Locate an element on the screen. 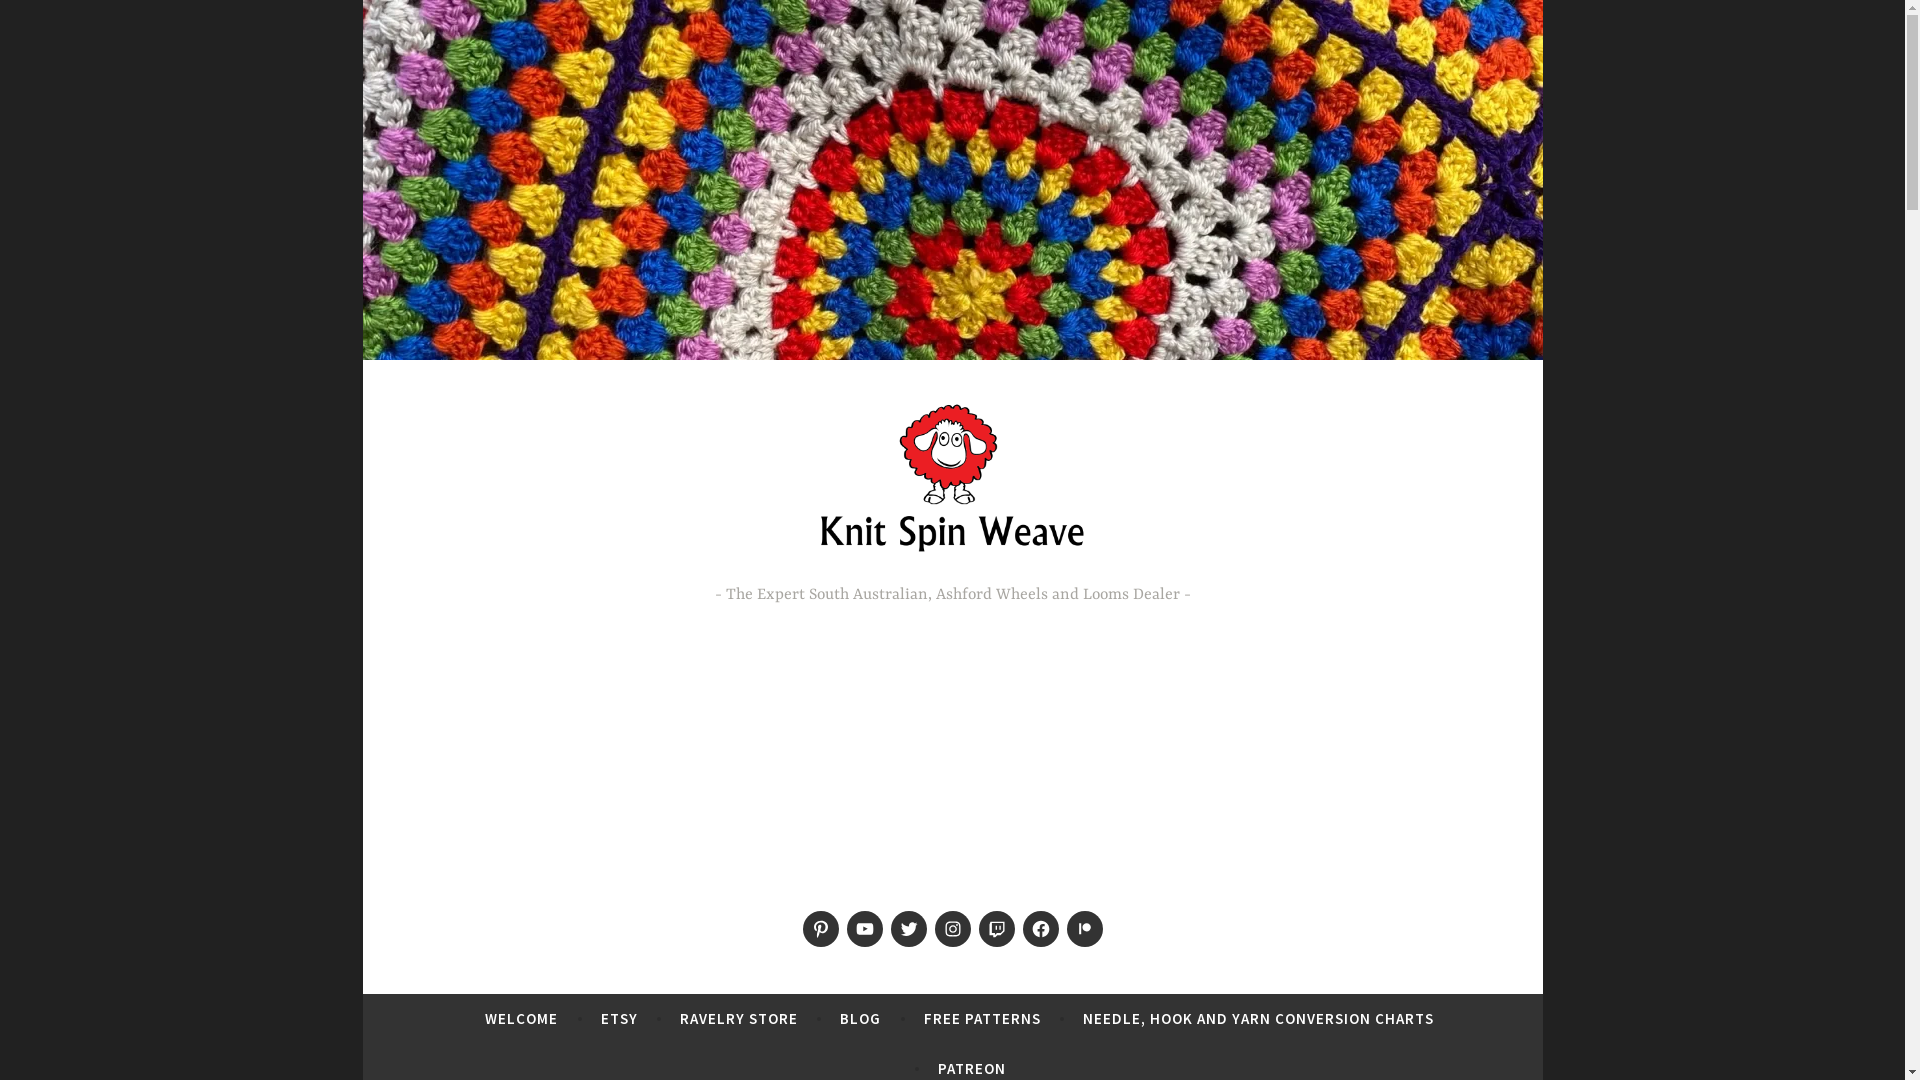 Image resolution: width=1920 pixels, height=1080 pixels. WELCOME is located at coordinates (522, 1019).